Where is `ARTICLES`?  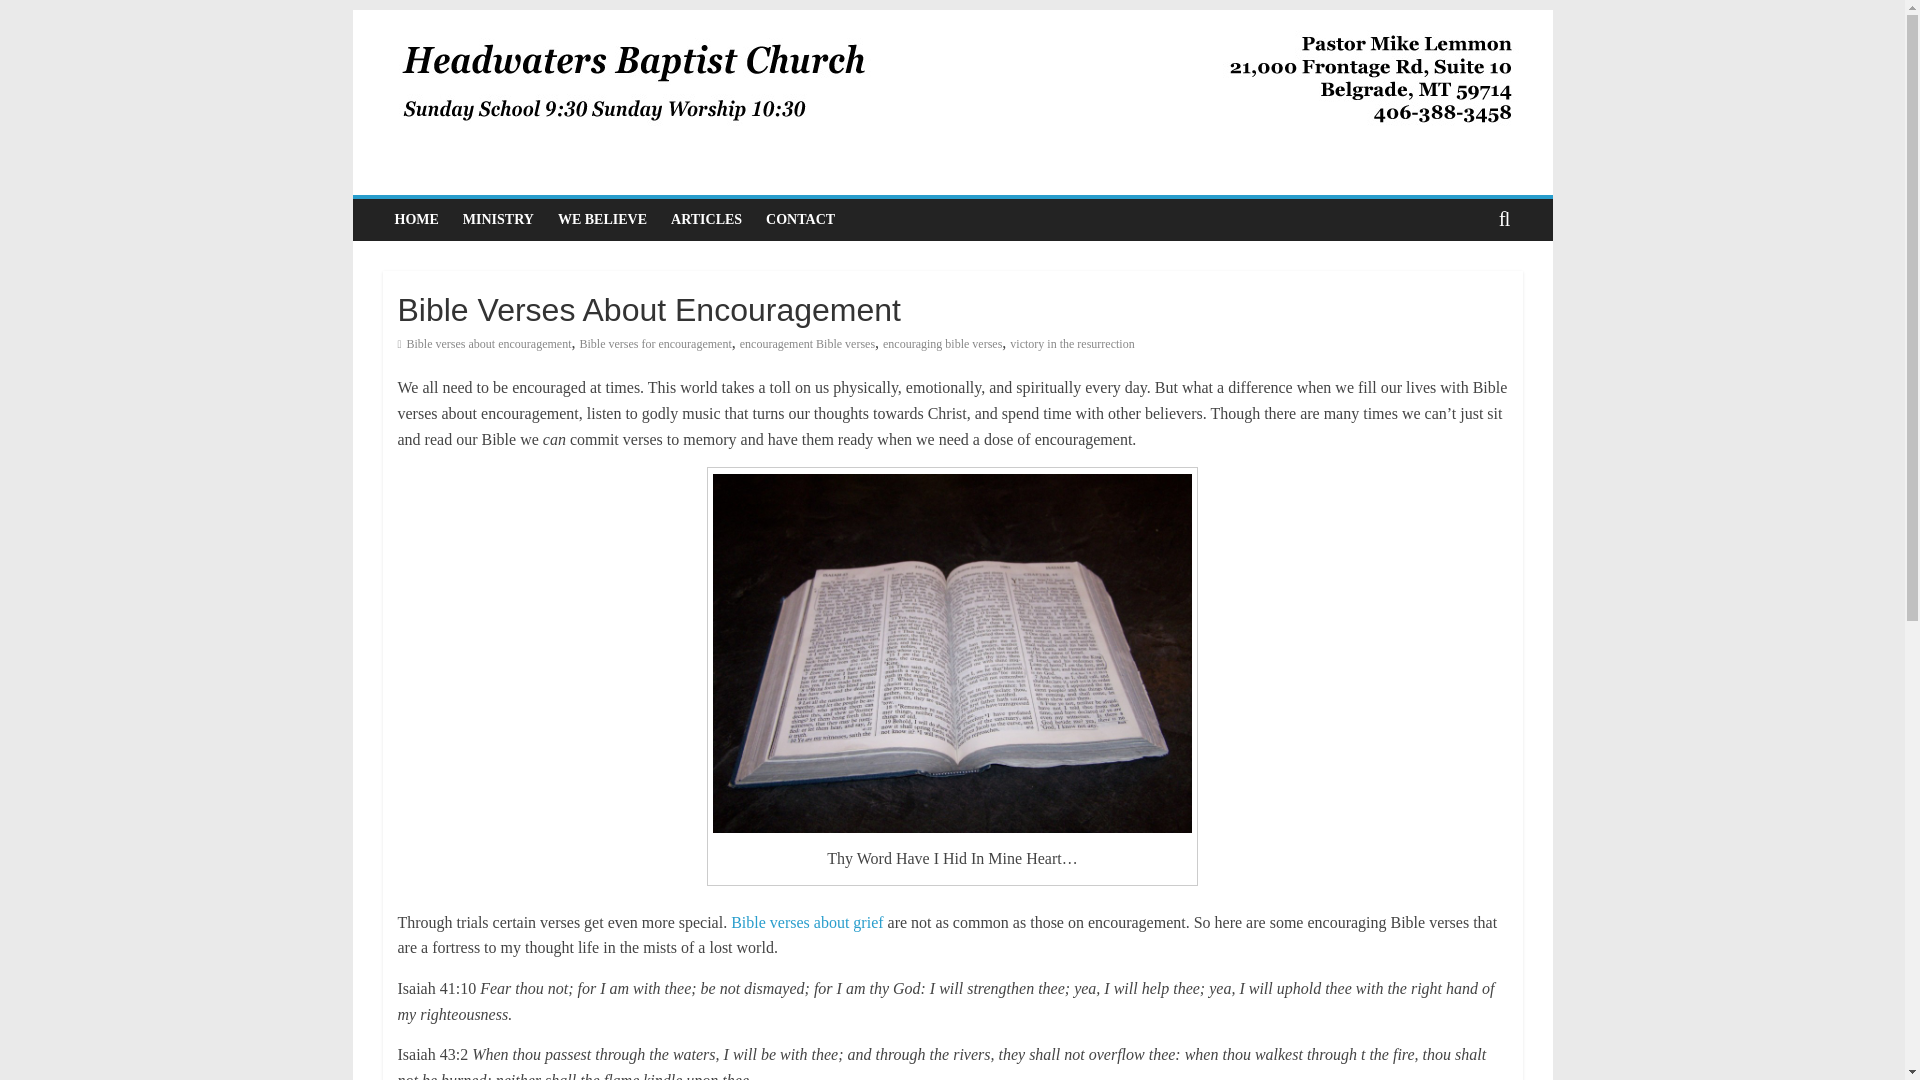
ARTICLES is located at coordinates (706, 219).